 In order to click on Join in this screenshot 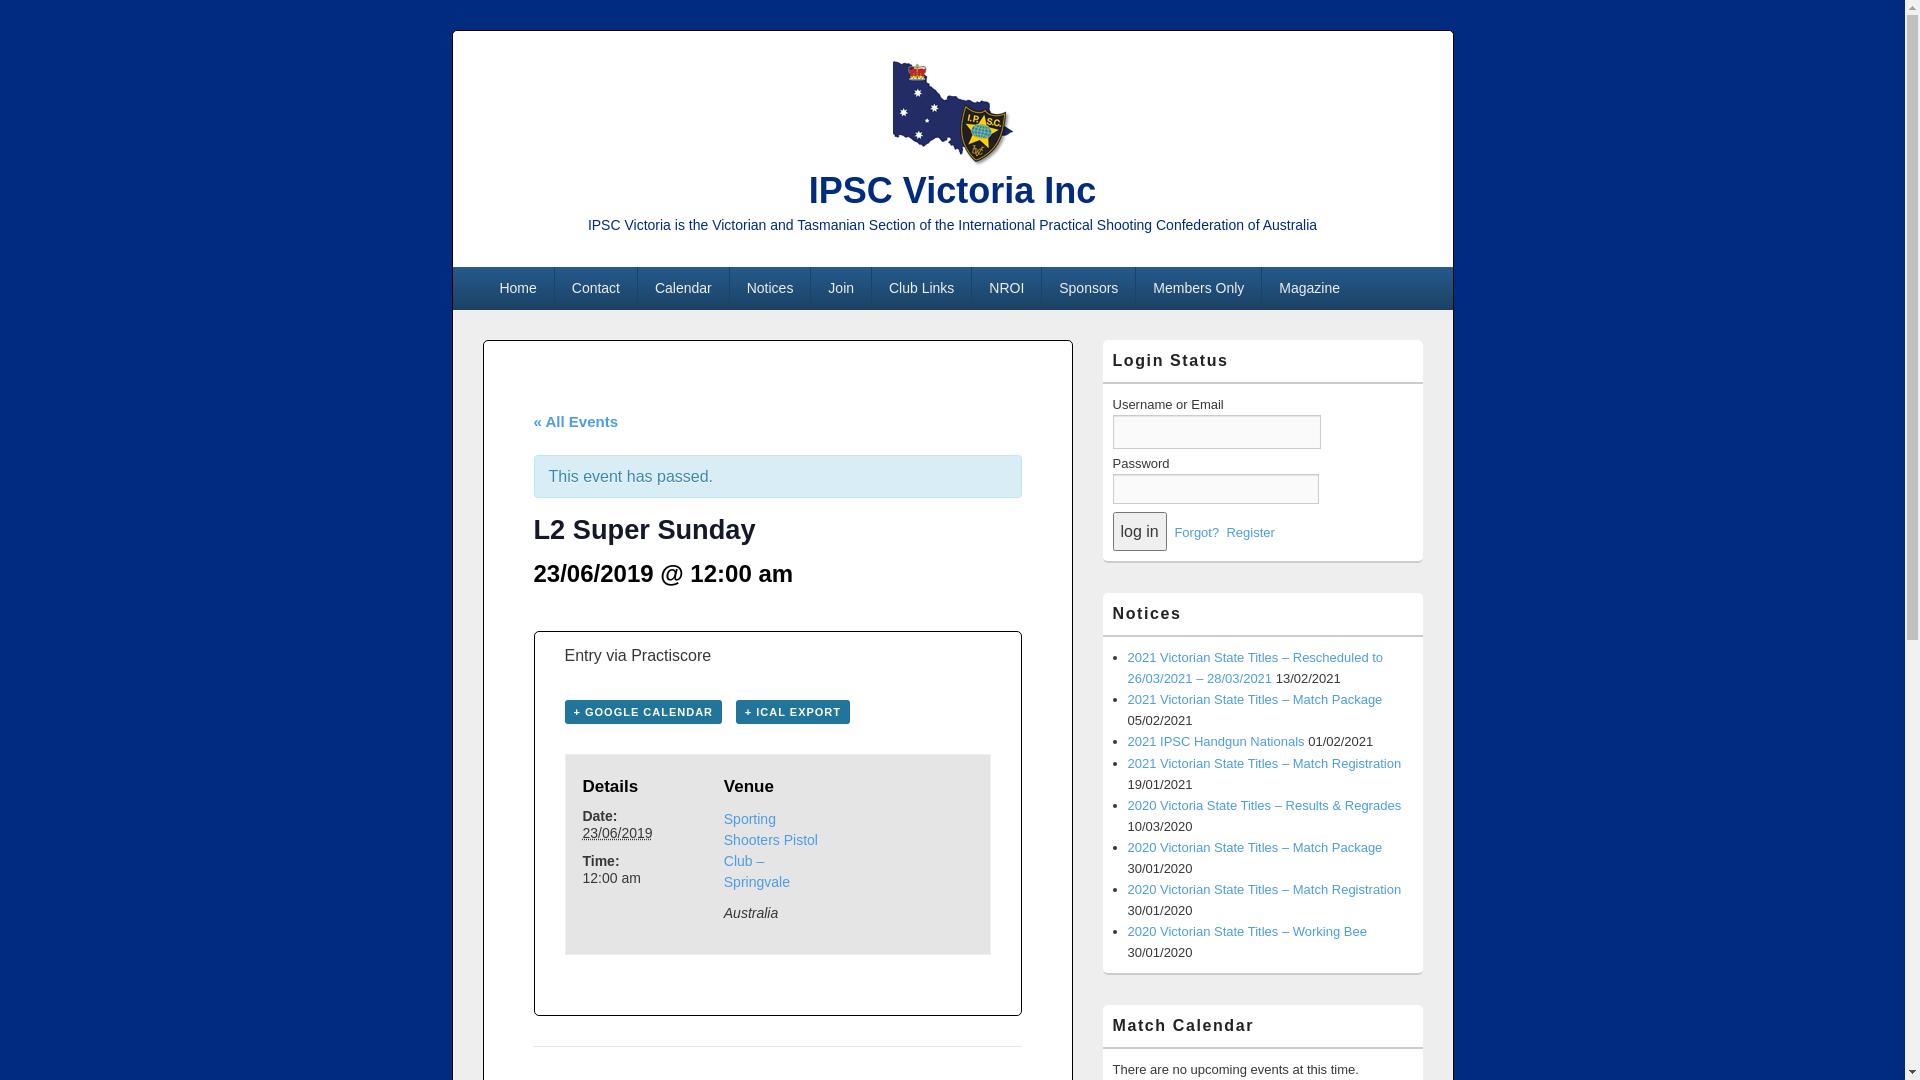, I will do `click(841, 288)`.